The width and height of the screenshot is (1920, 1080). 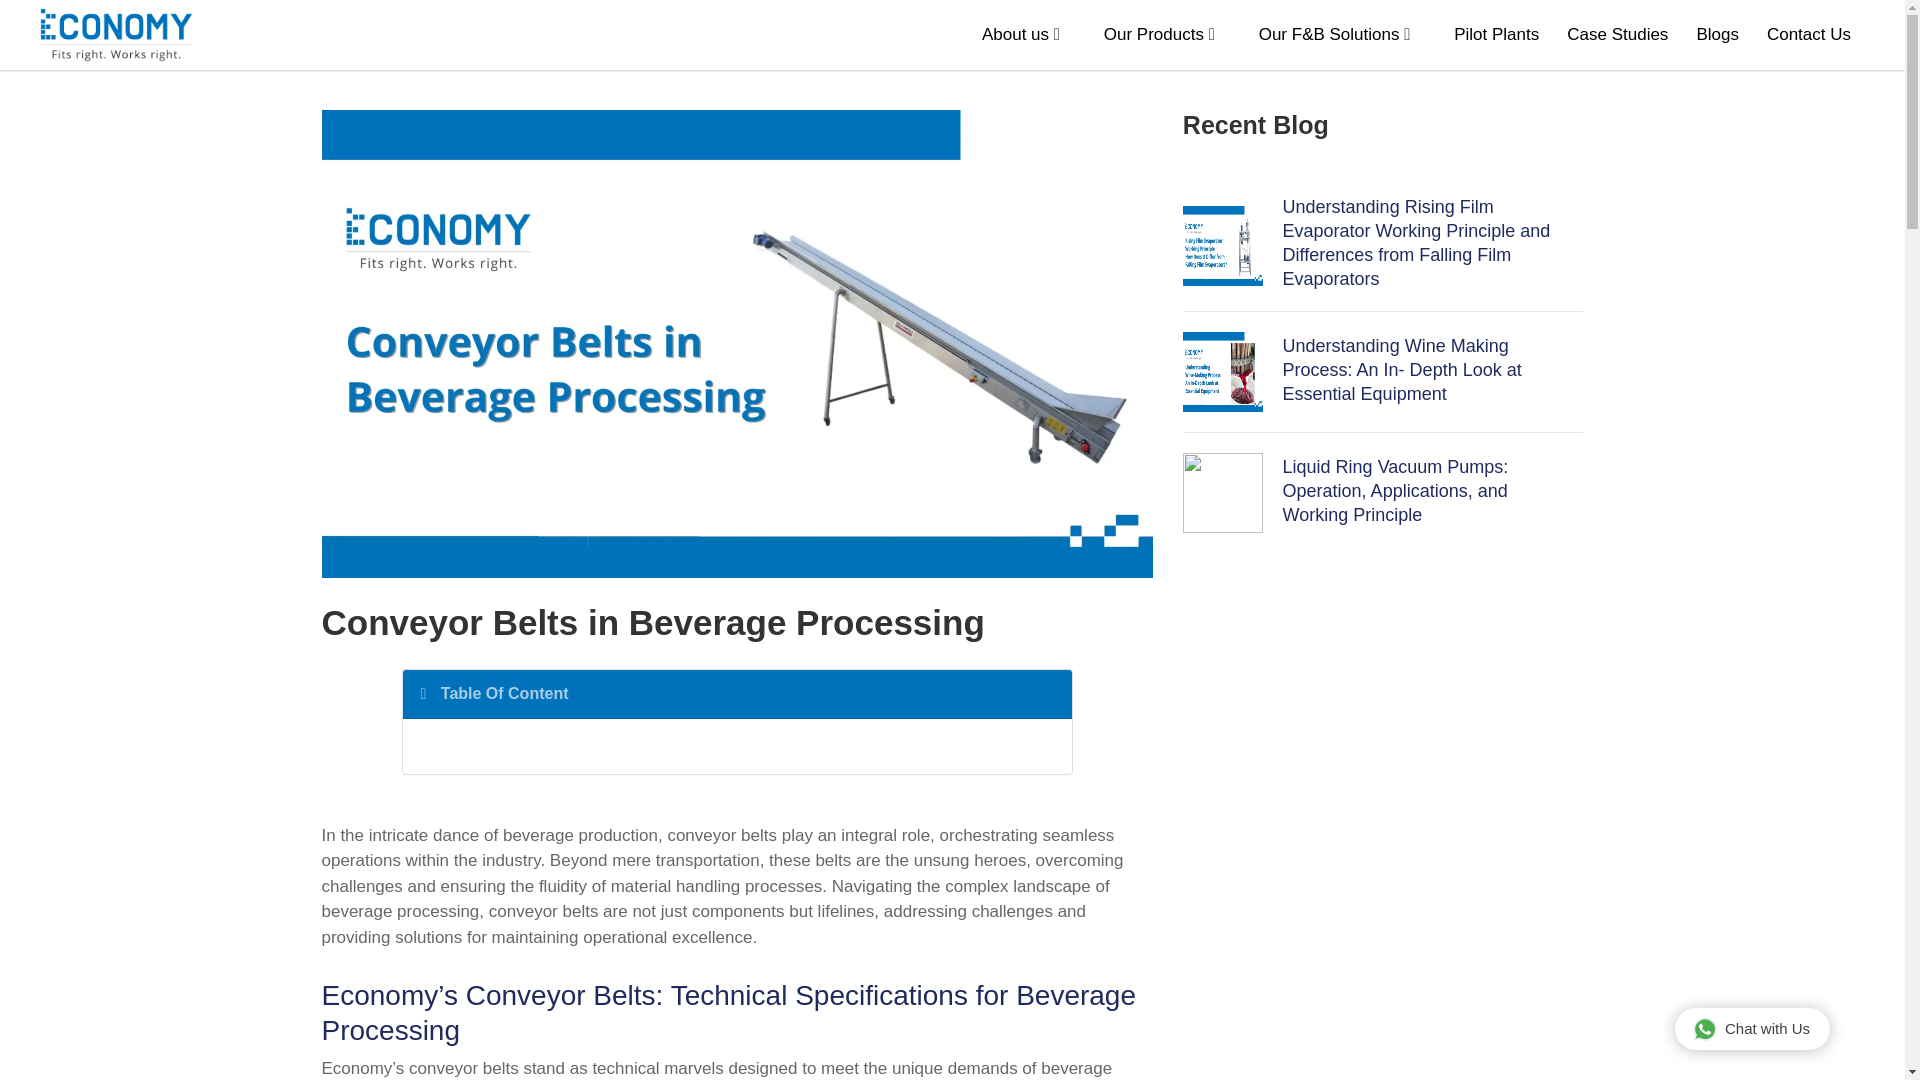 I want to click on About us, so click(x=1014, y=34).